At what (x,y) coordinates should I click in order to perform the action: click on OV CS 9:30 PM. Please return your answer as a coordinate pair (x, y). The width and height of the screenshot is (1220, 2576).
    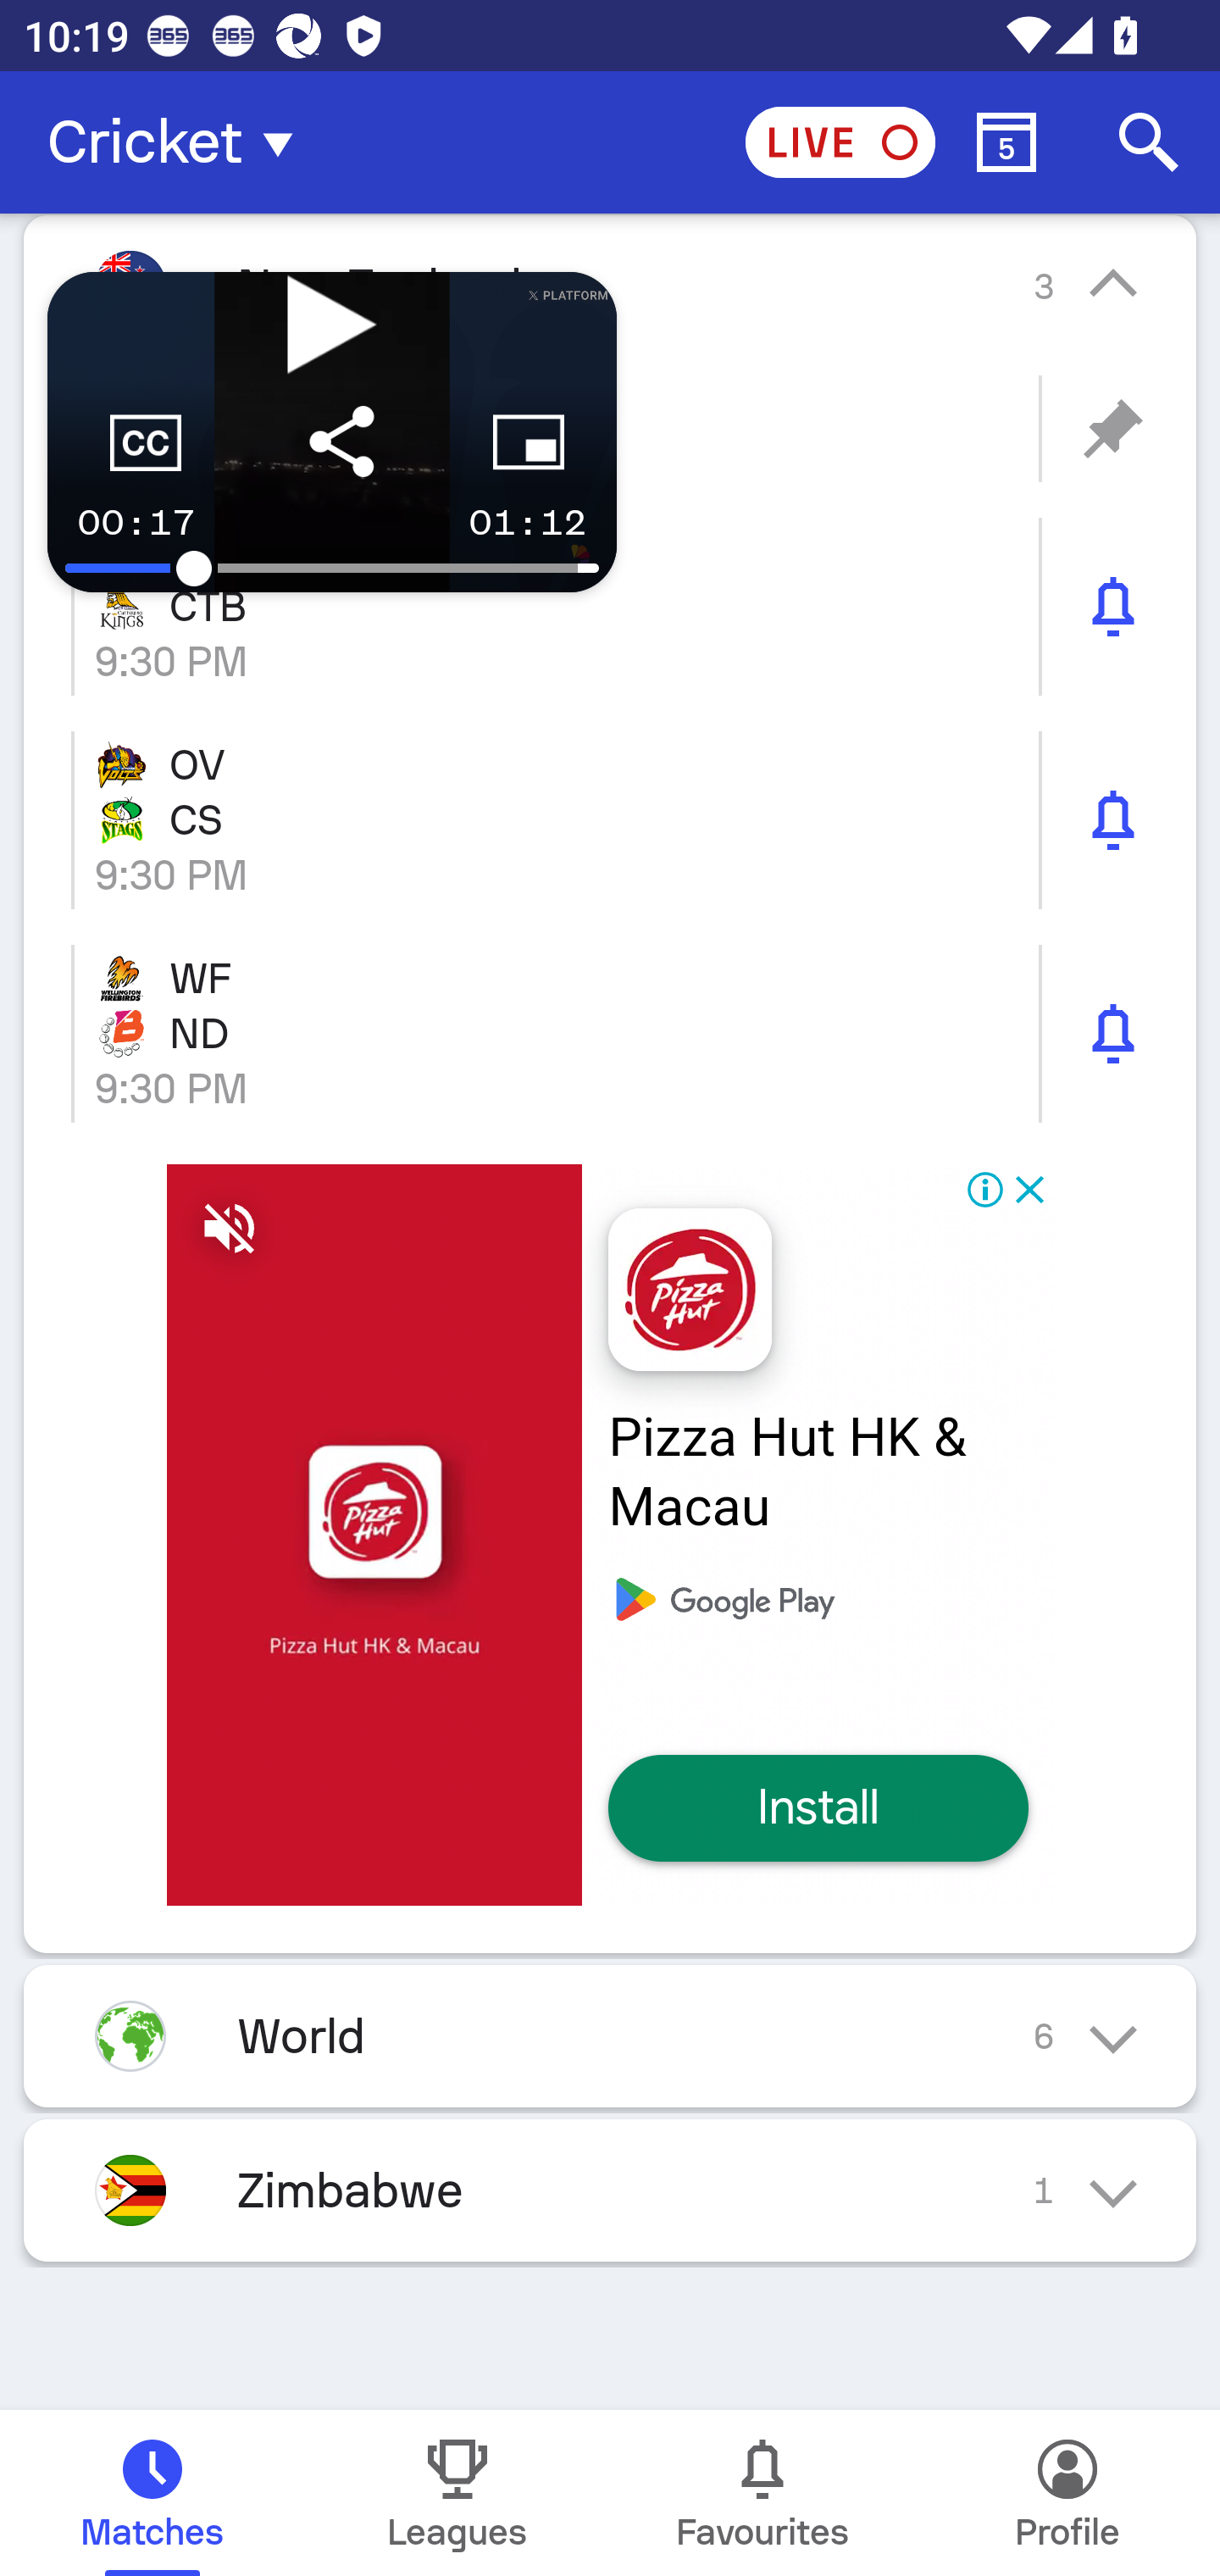
    Looking at the image, I should click on (610, 820).